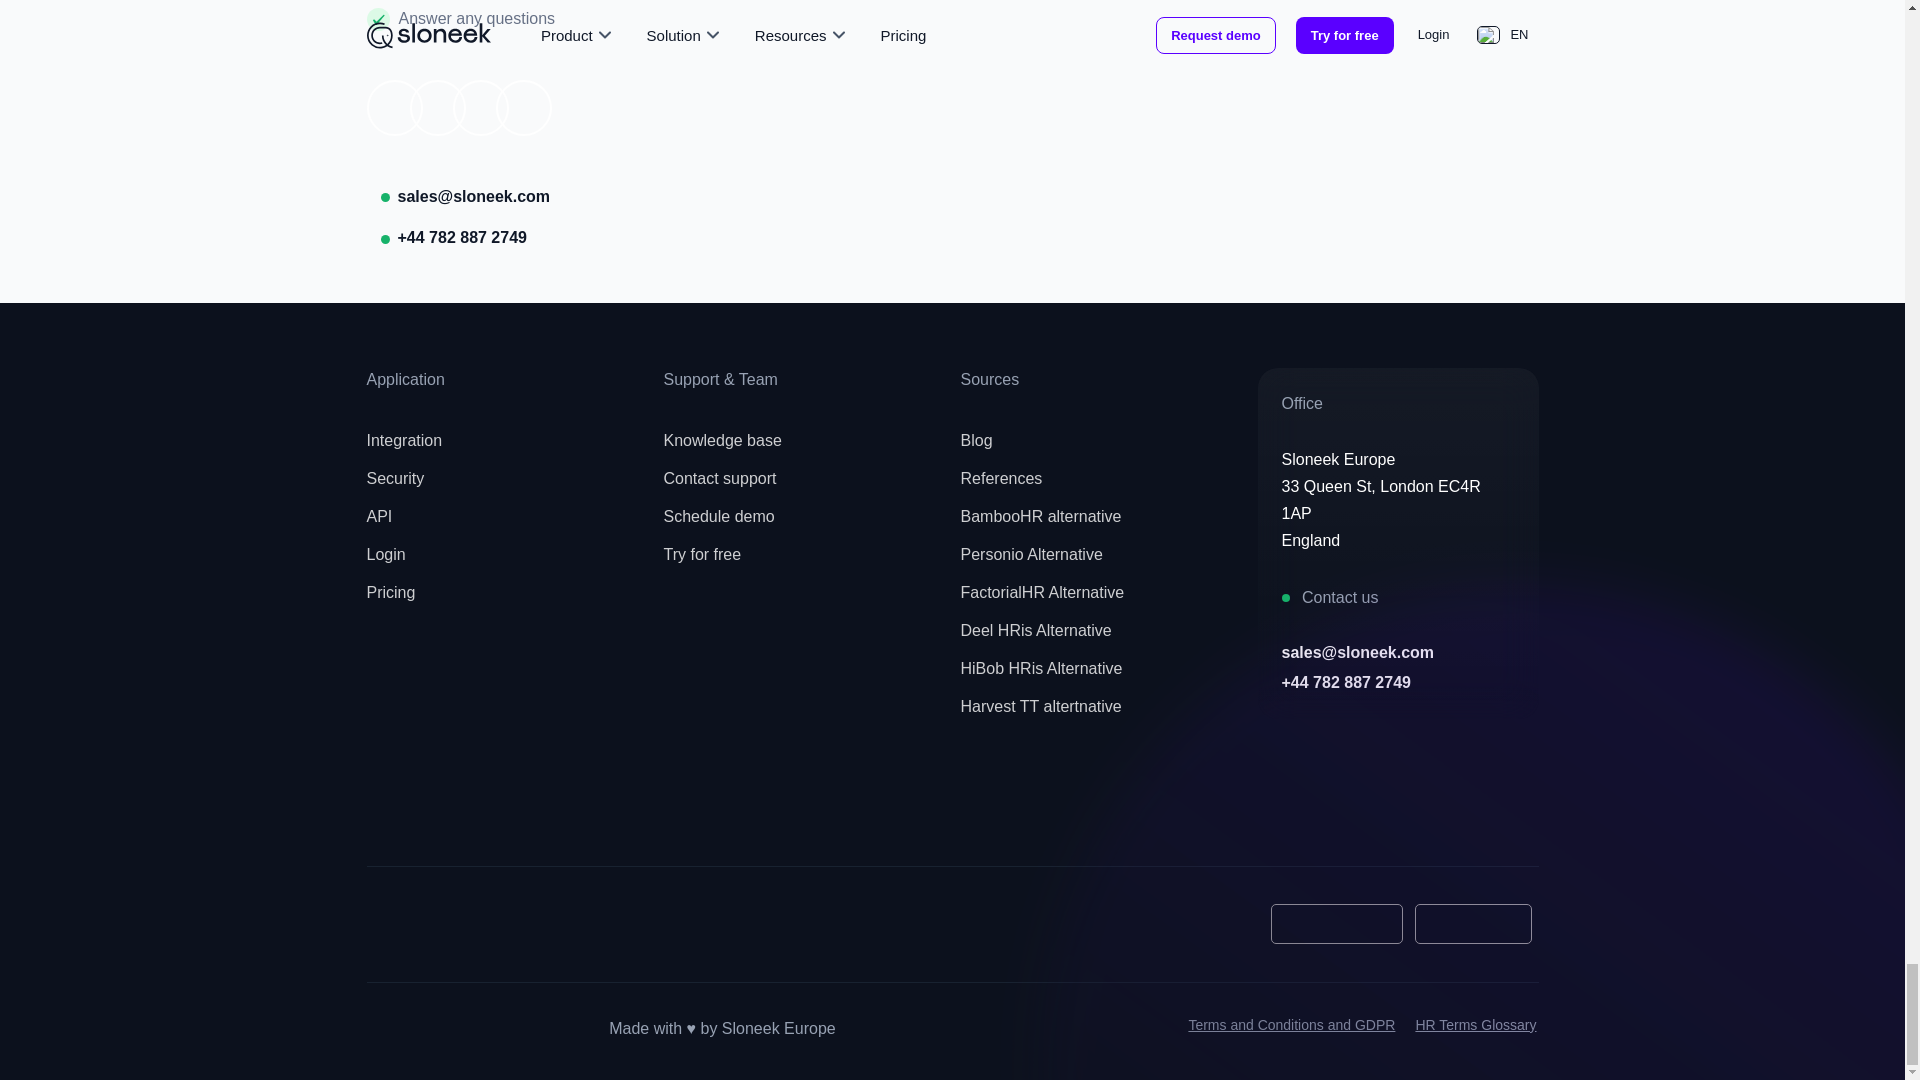 This screenshot has height=1080, width=1920. I want to click on youtube, so click(484, 807).